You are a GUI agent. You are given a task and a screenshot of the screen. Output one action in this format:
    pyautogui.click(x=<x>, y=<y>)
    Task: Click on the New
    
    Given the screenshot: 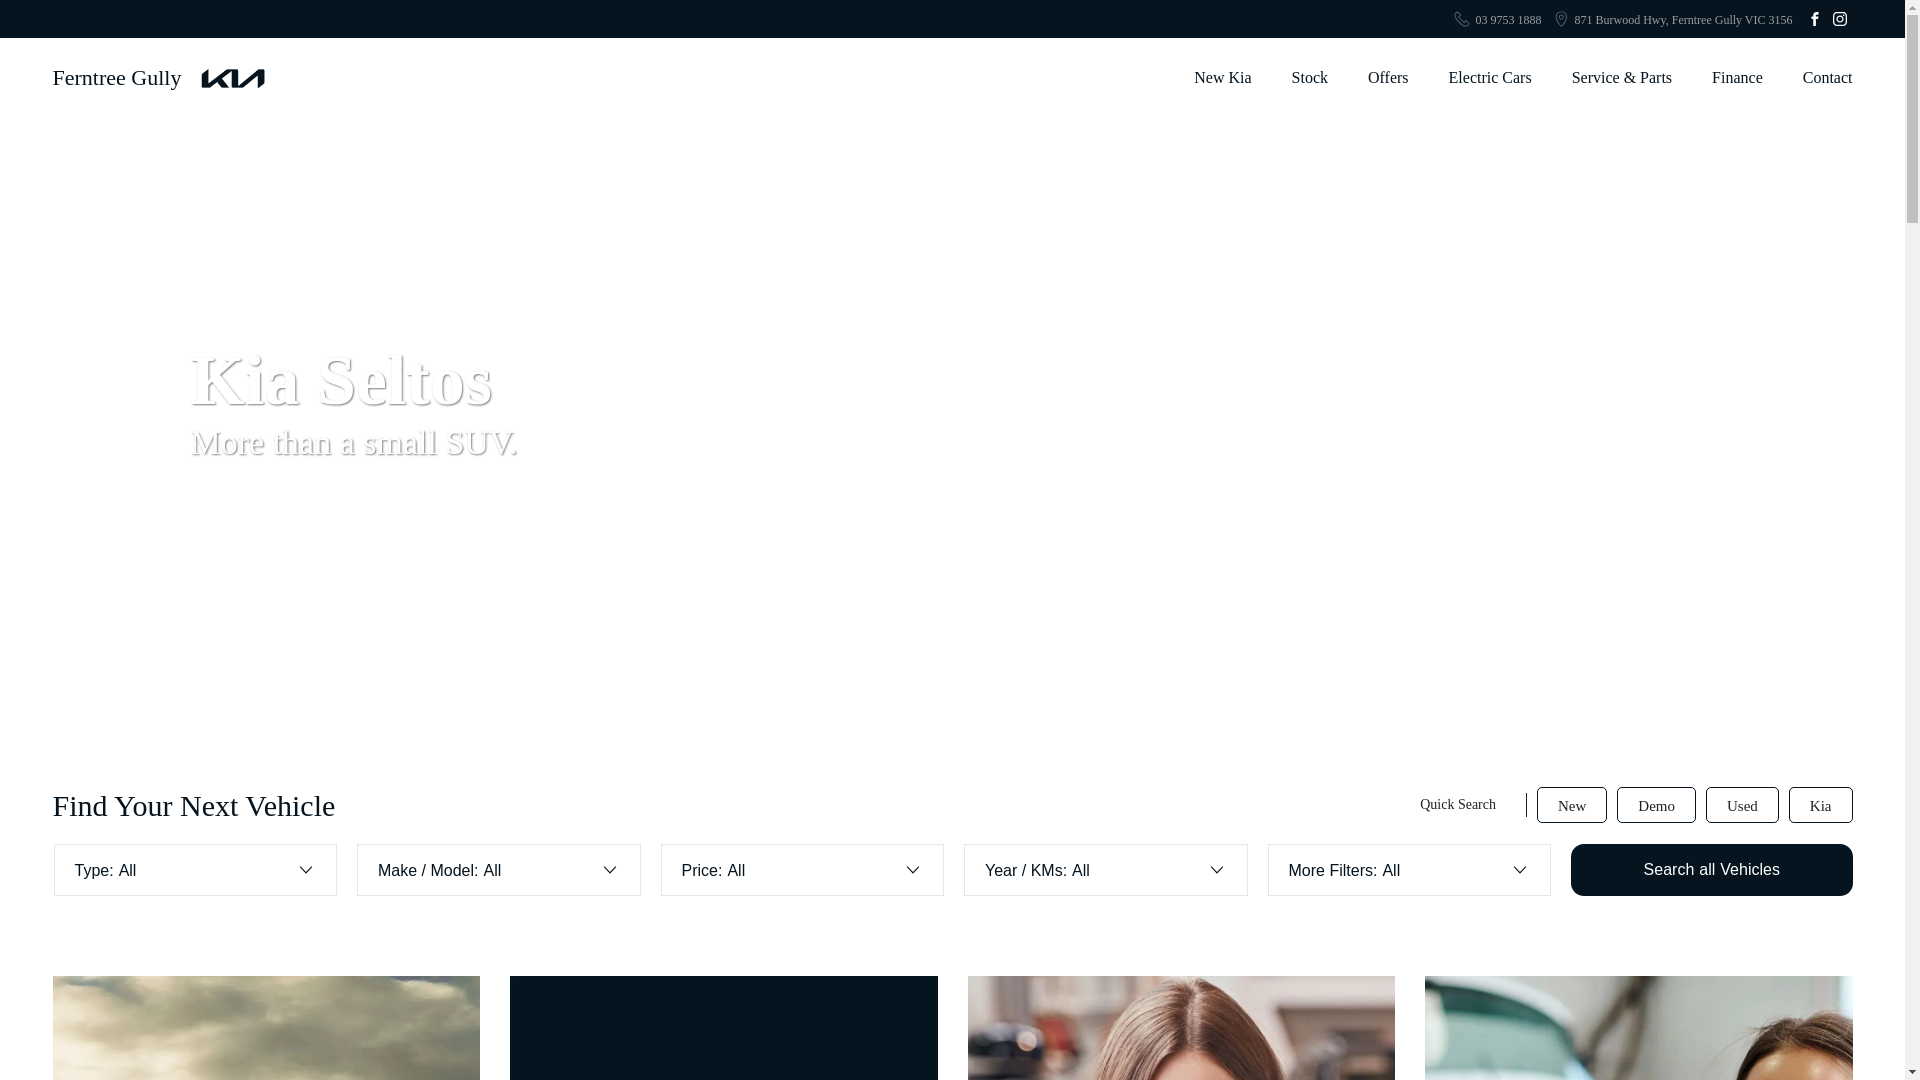 What is the action you would take?
    pyautogui.click(x=1572, y=805)
    